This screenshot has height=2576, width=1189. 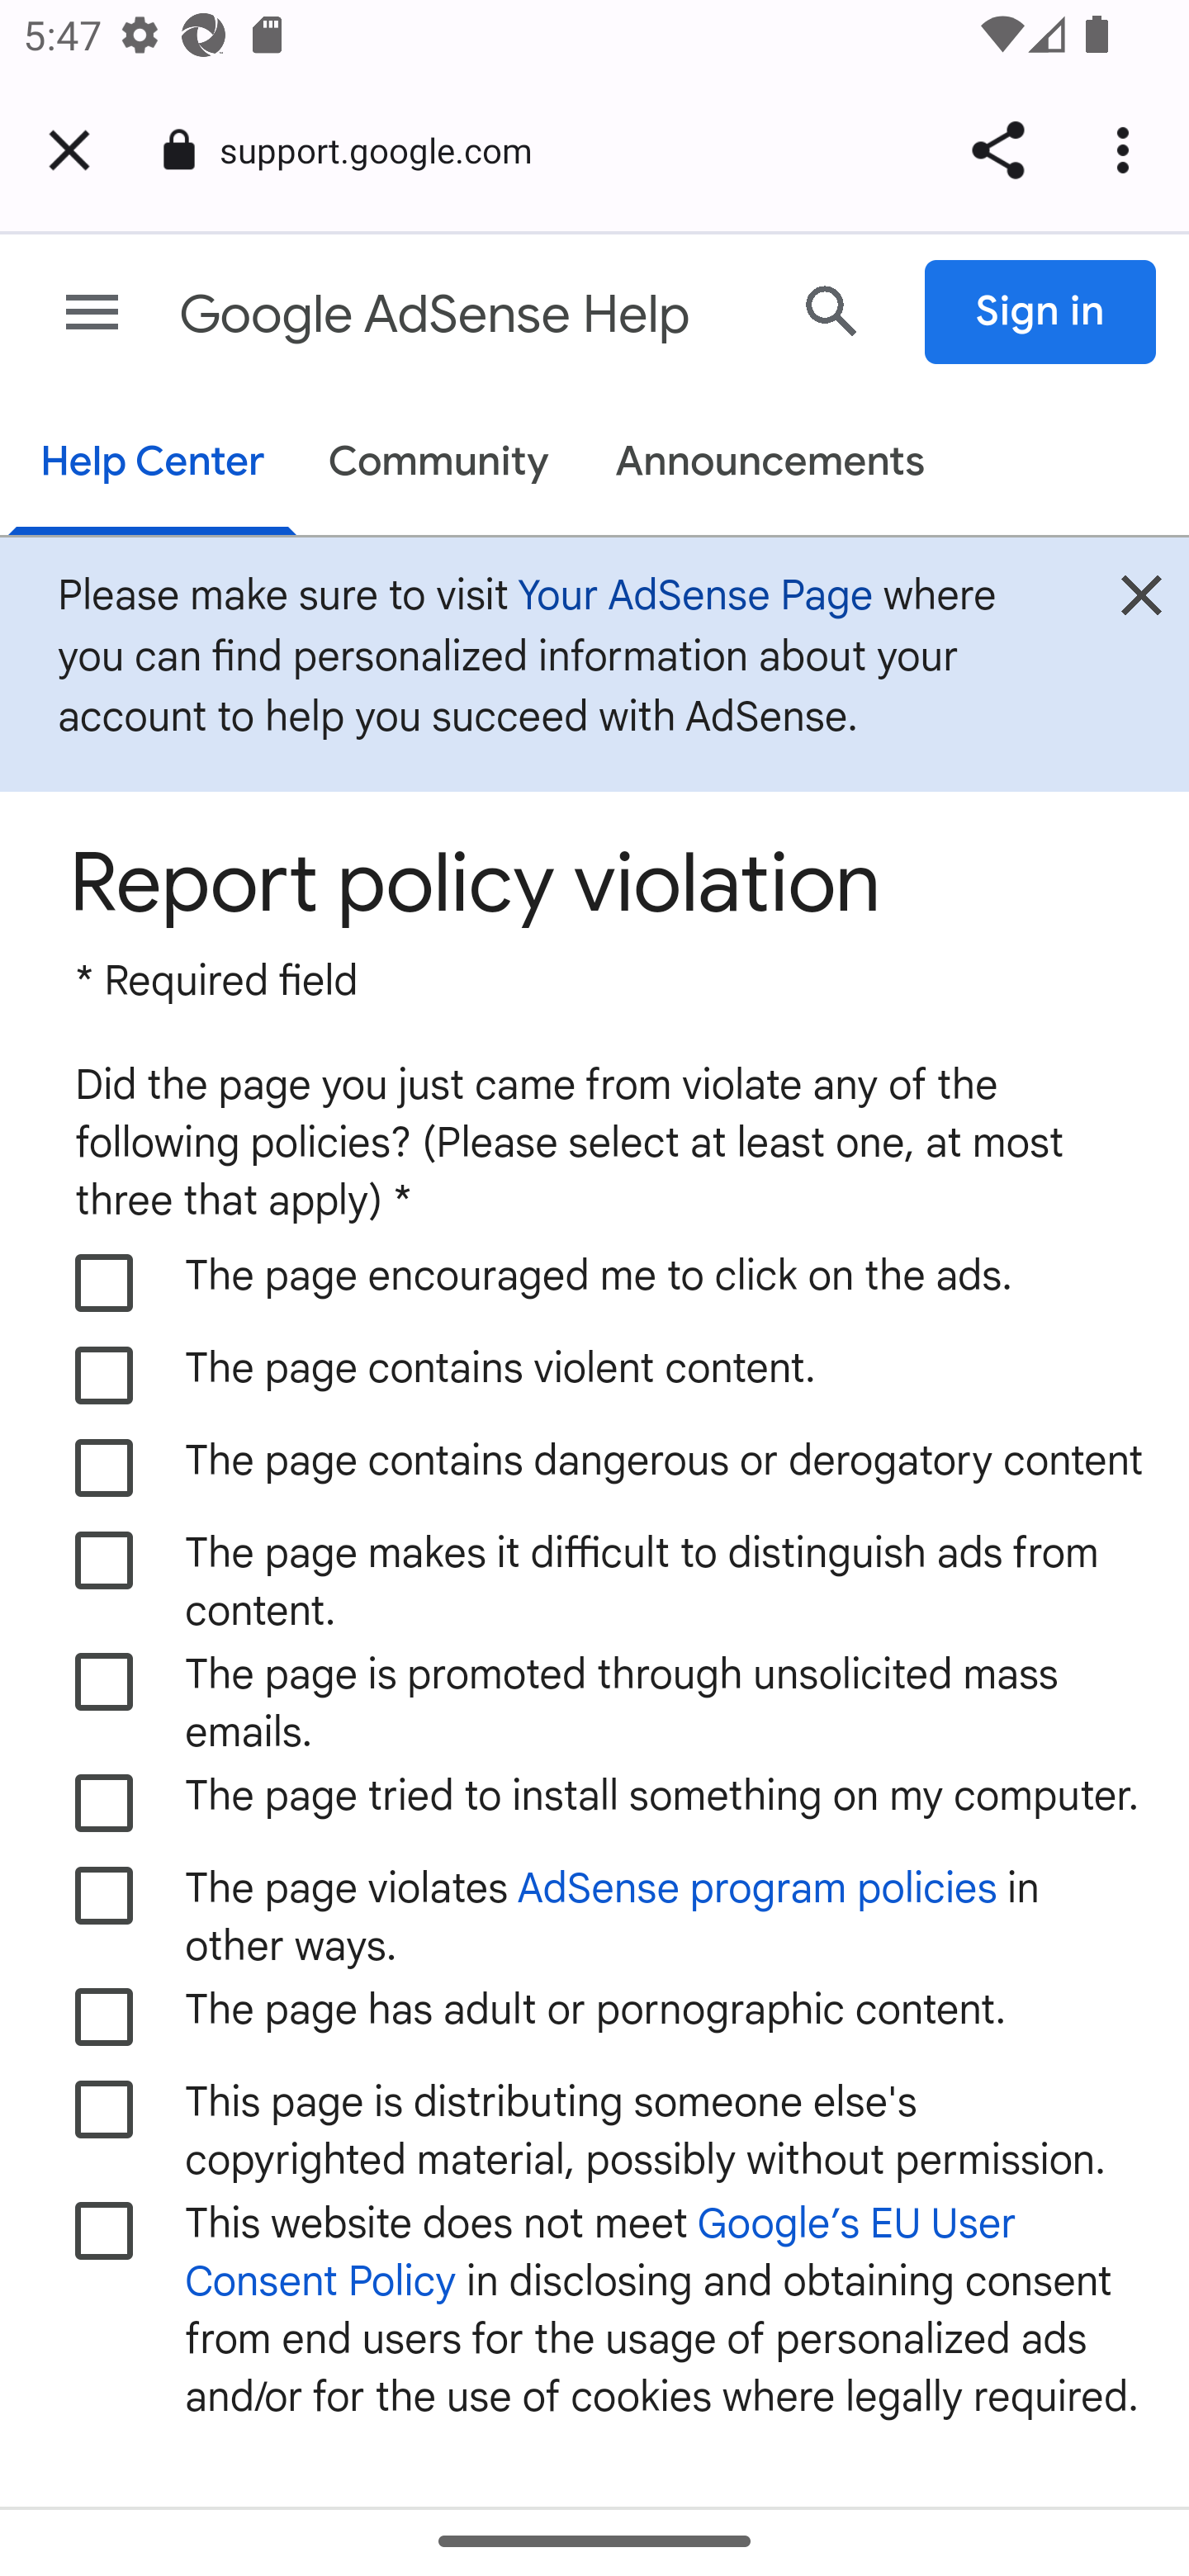 What do you see at coordinates (1041, 313) in the screenshot?
I see `Sign in` at bounding box center [1041, 313].